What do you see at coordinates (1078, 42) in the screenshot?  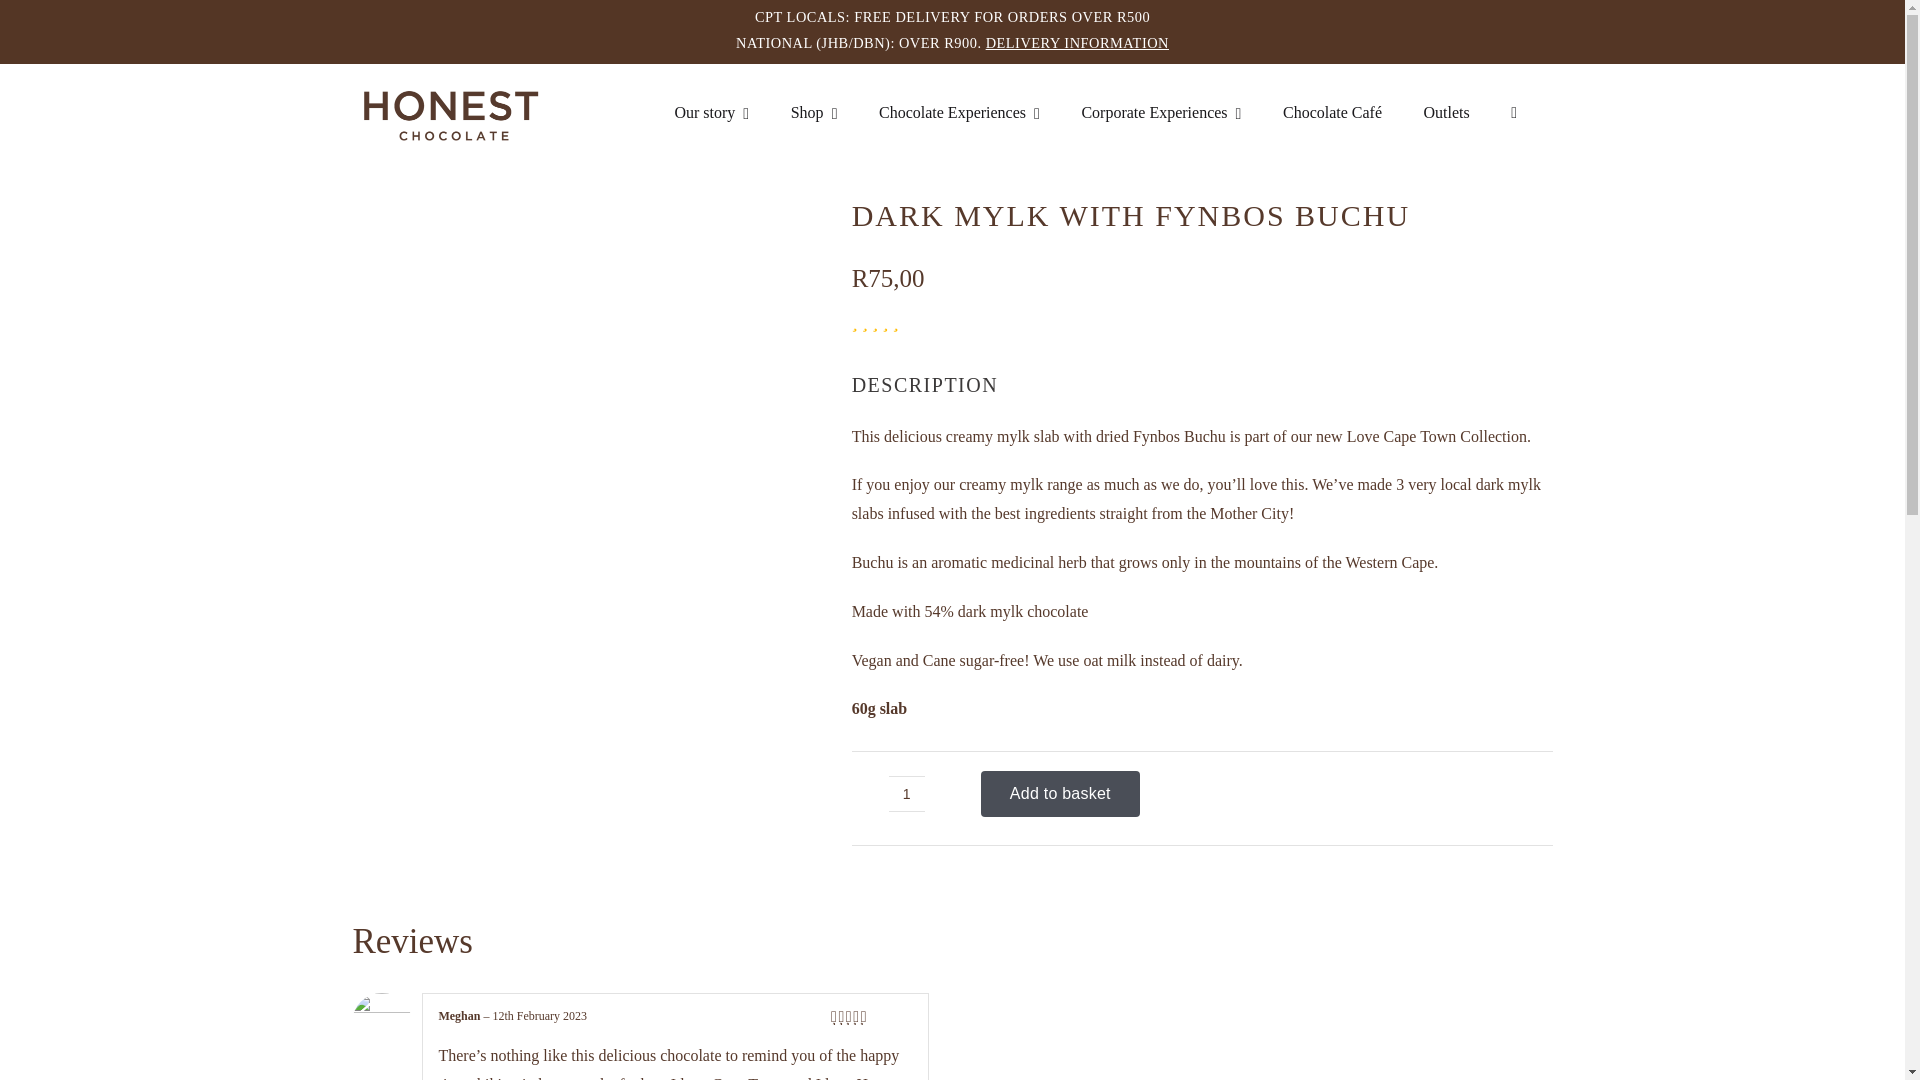 I see `DELIVERY INFORMATION` at bounding box center [1078, 42].